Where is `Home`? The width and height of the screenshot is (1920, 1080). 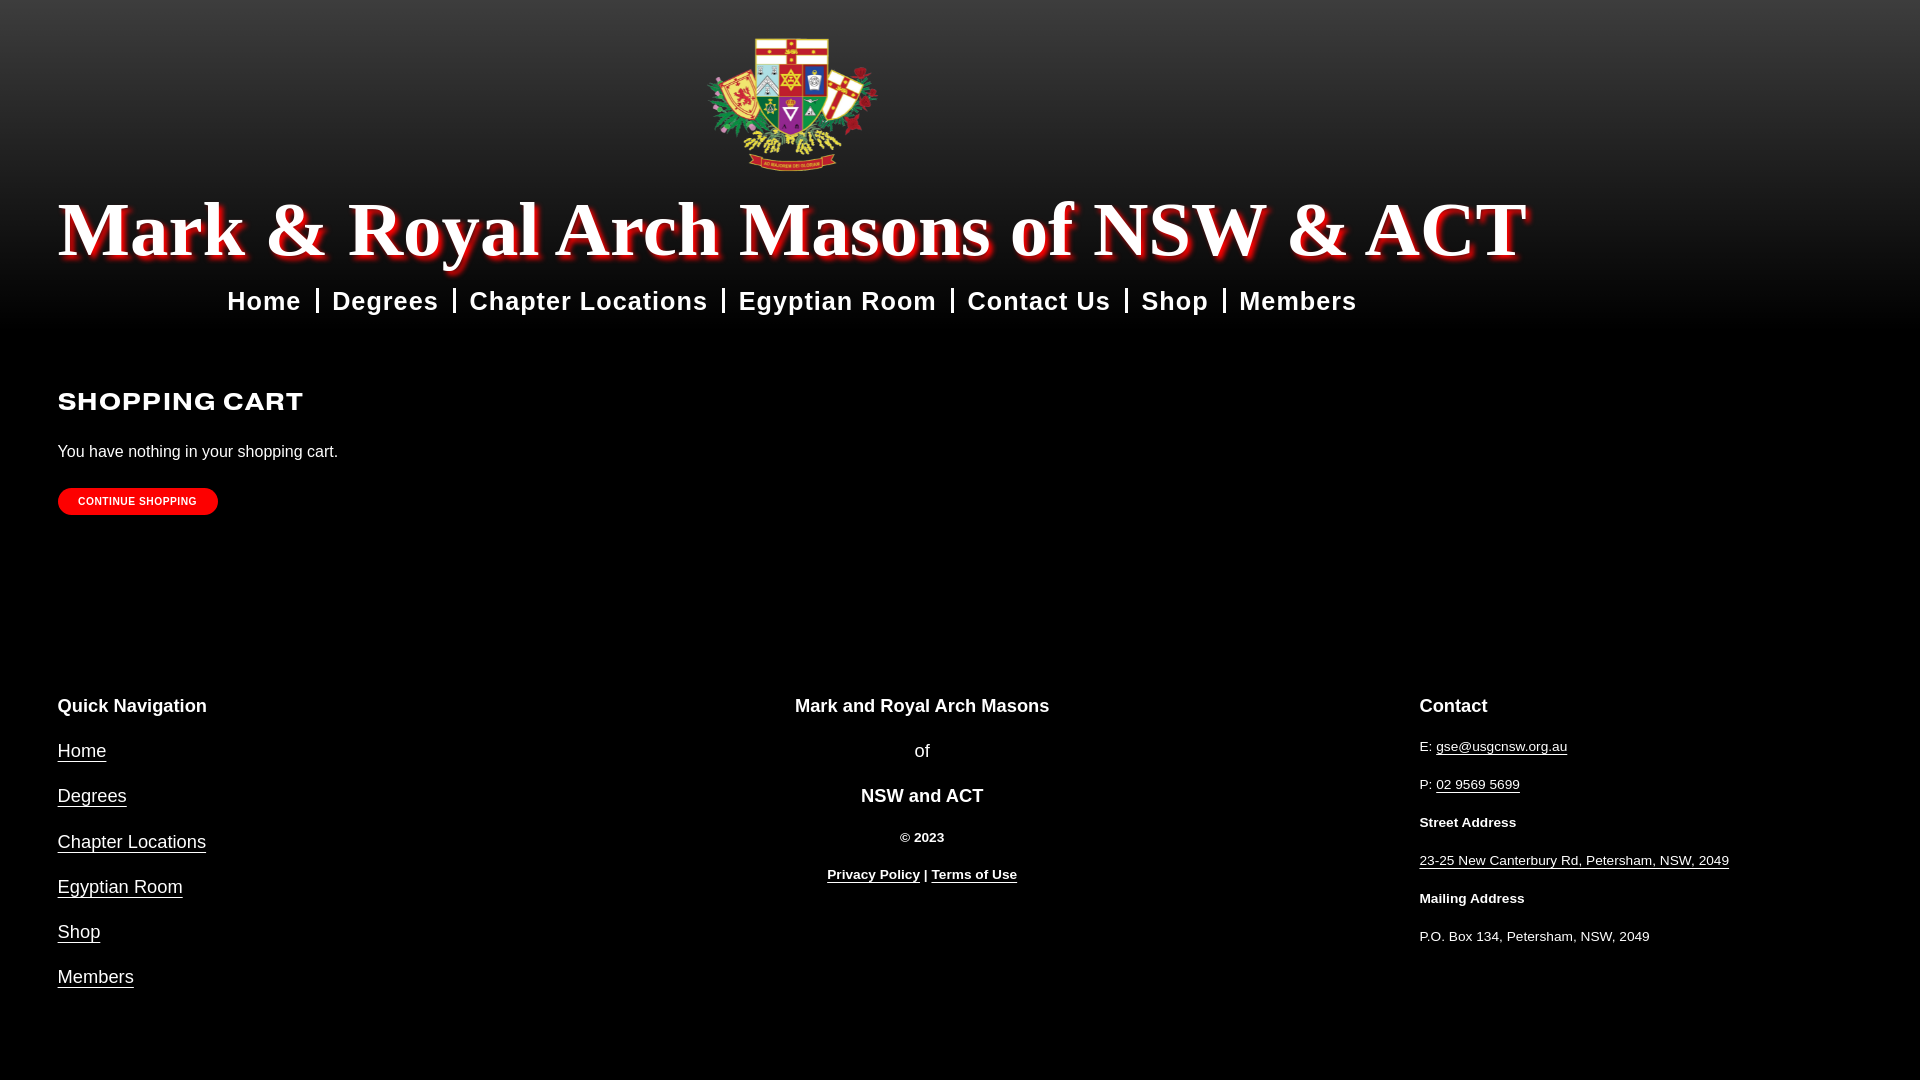
Home is located at coordinates (82, 750).